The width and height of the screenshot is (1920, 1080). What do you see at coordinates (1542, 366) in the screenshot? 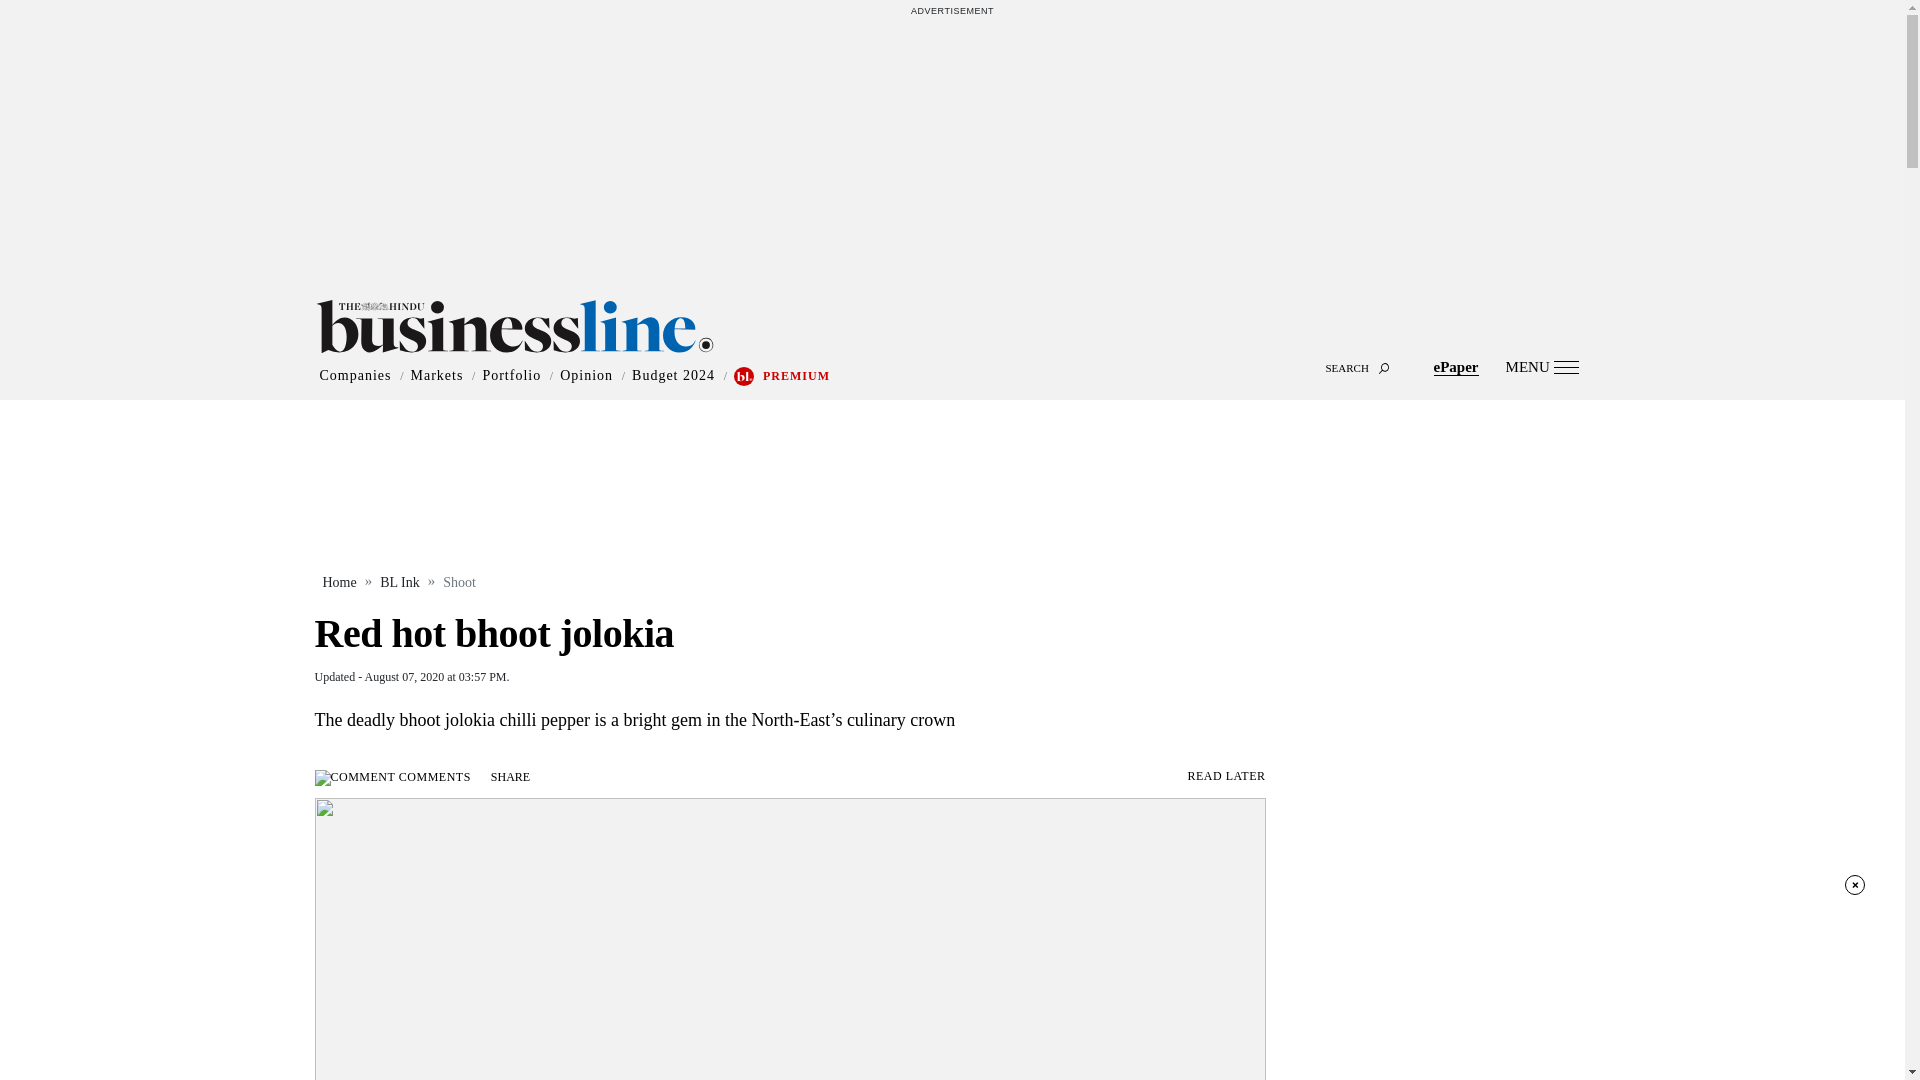
I see `MENU` at bounding box center [1542, 366].